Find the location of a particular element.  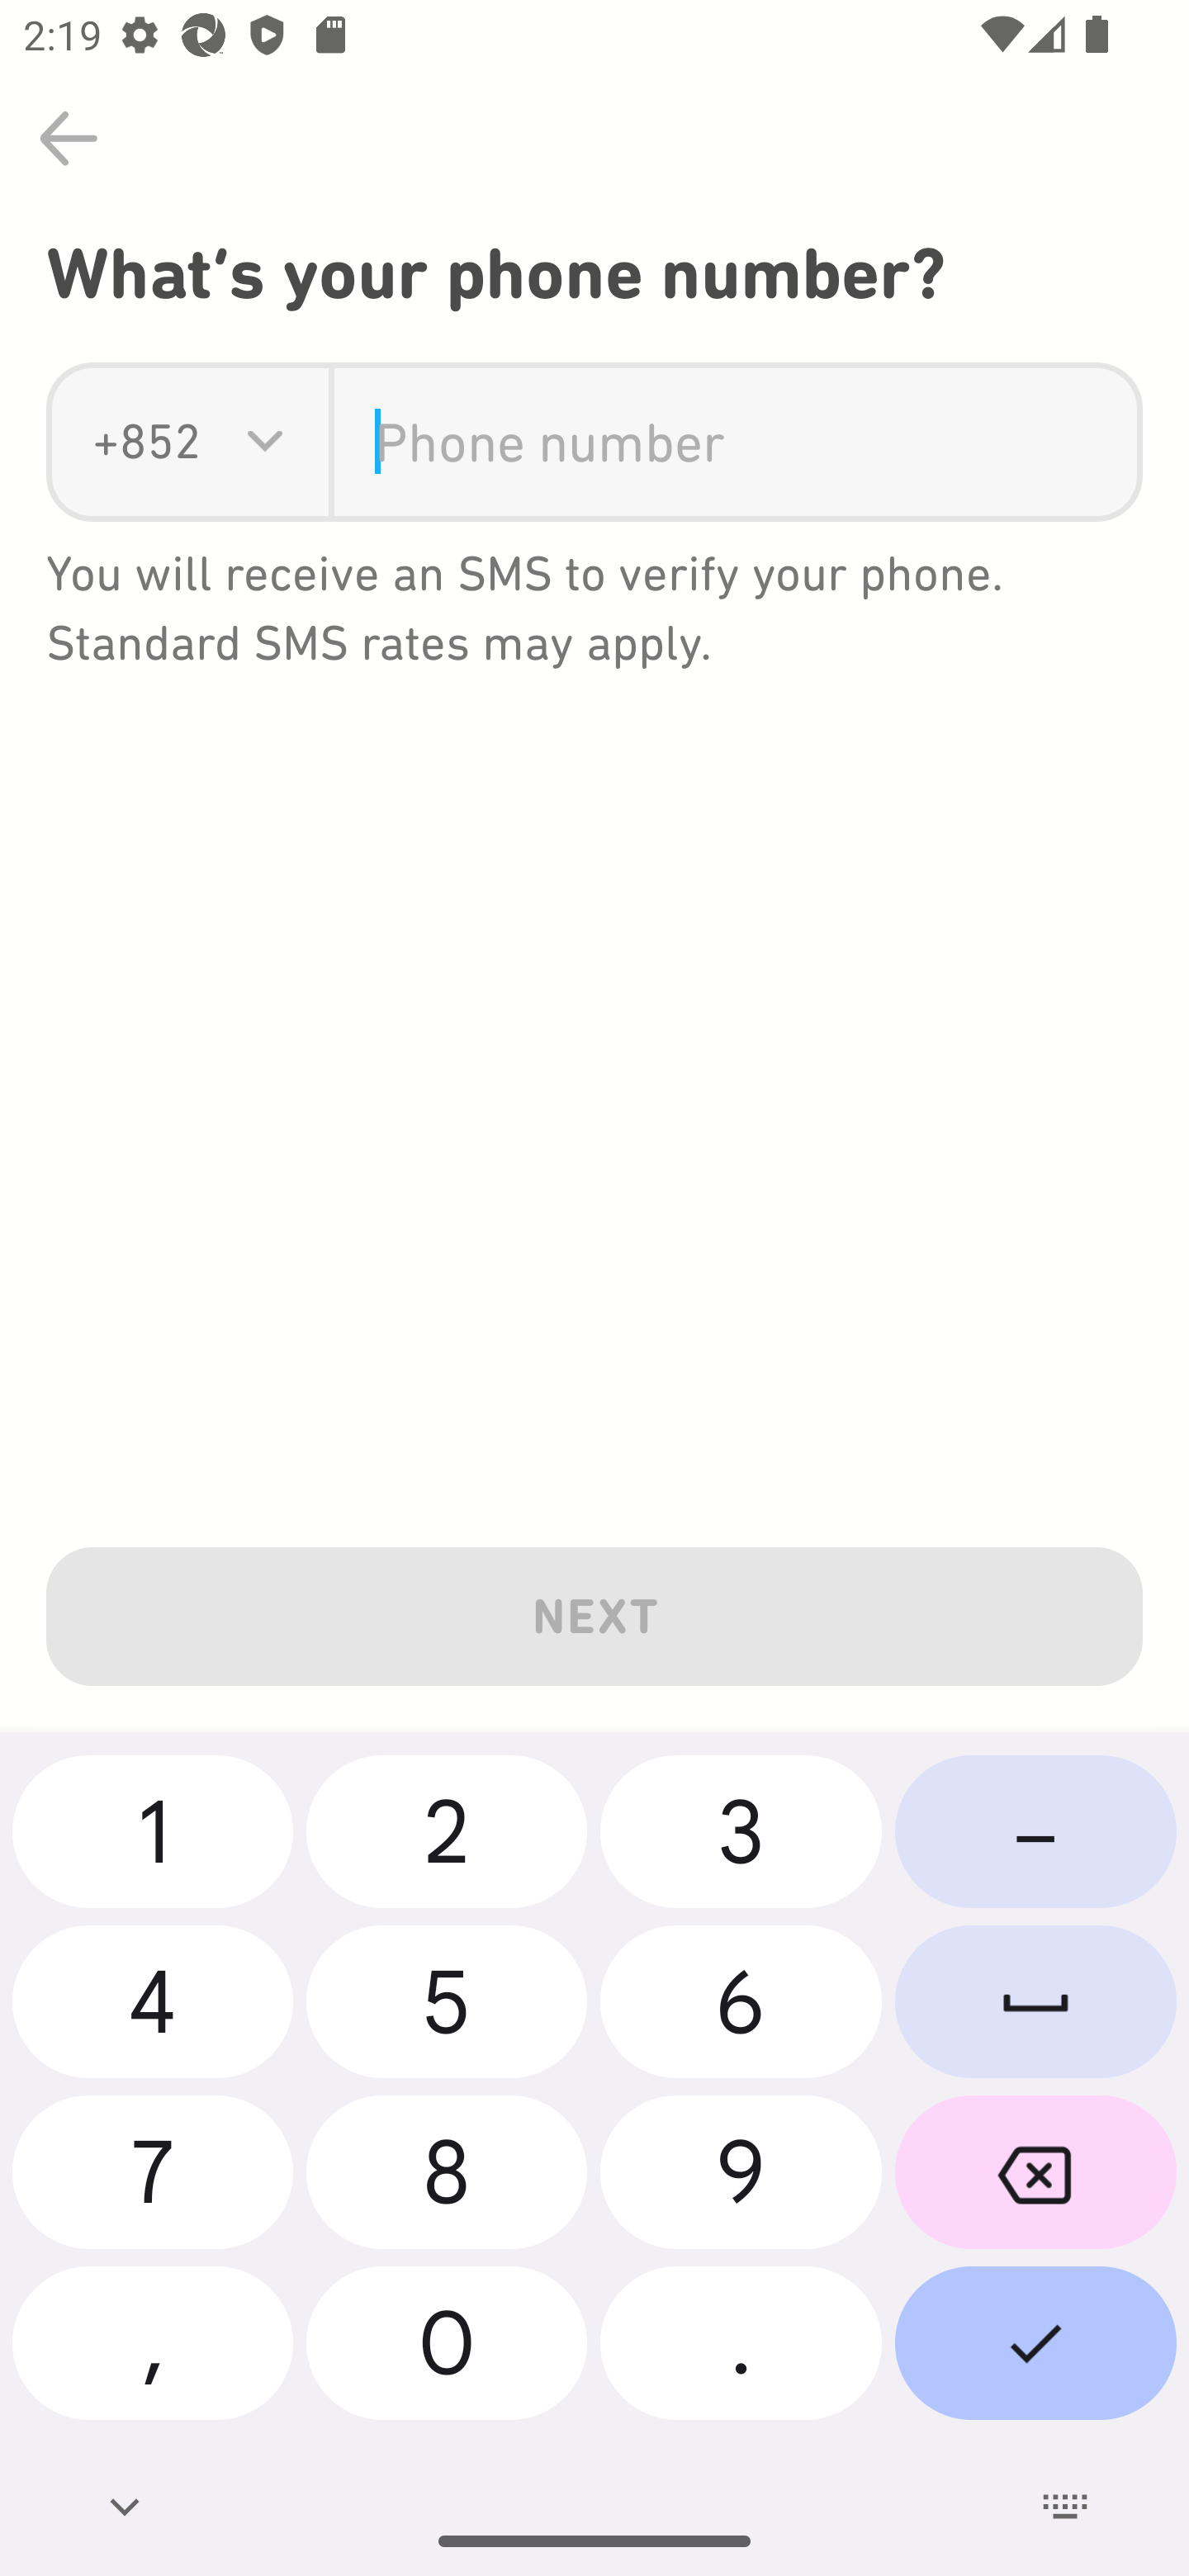

Back is located at coordinates (69, 139).